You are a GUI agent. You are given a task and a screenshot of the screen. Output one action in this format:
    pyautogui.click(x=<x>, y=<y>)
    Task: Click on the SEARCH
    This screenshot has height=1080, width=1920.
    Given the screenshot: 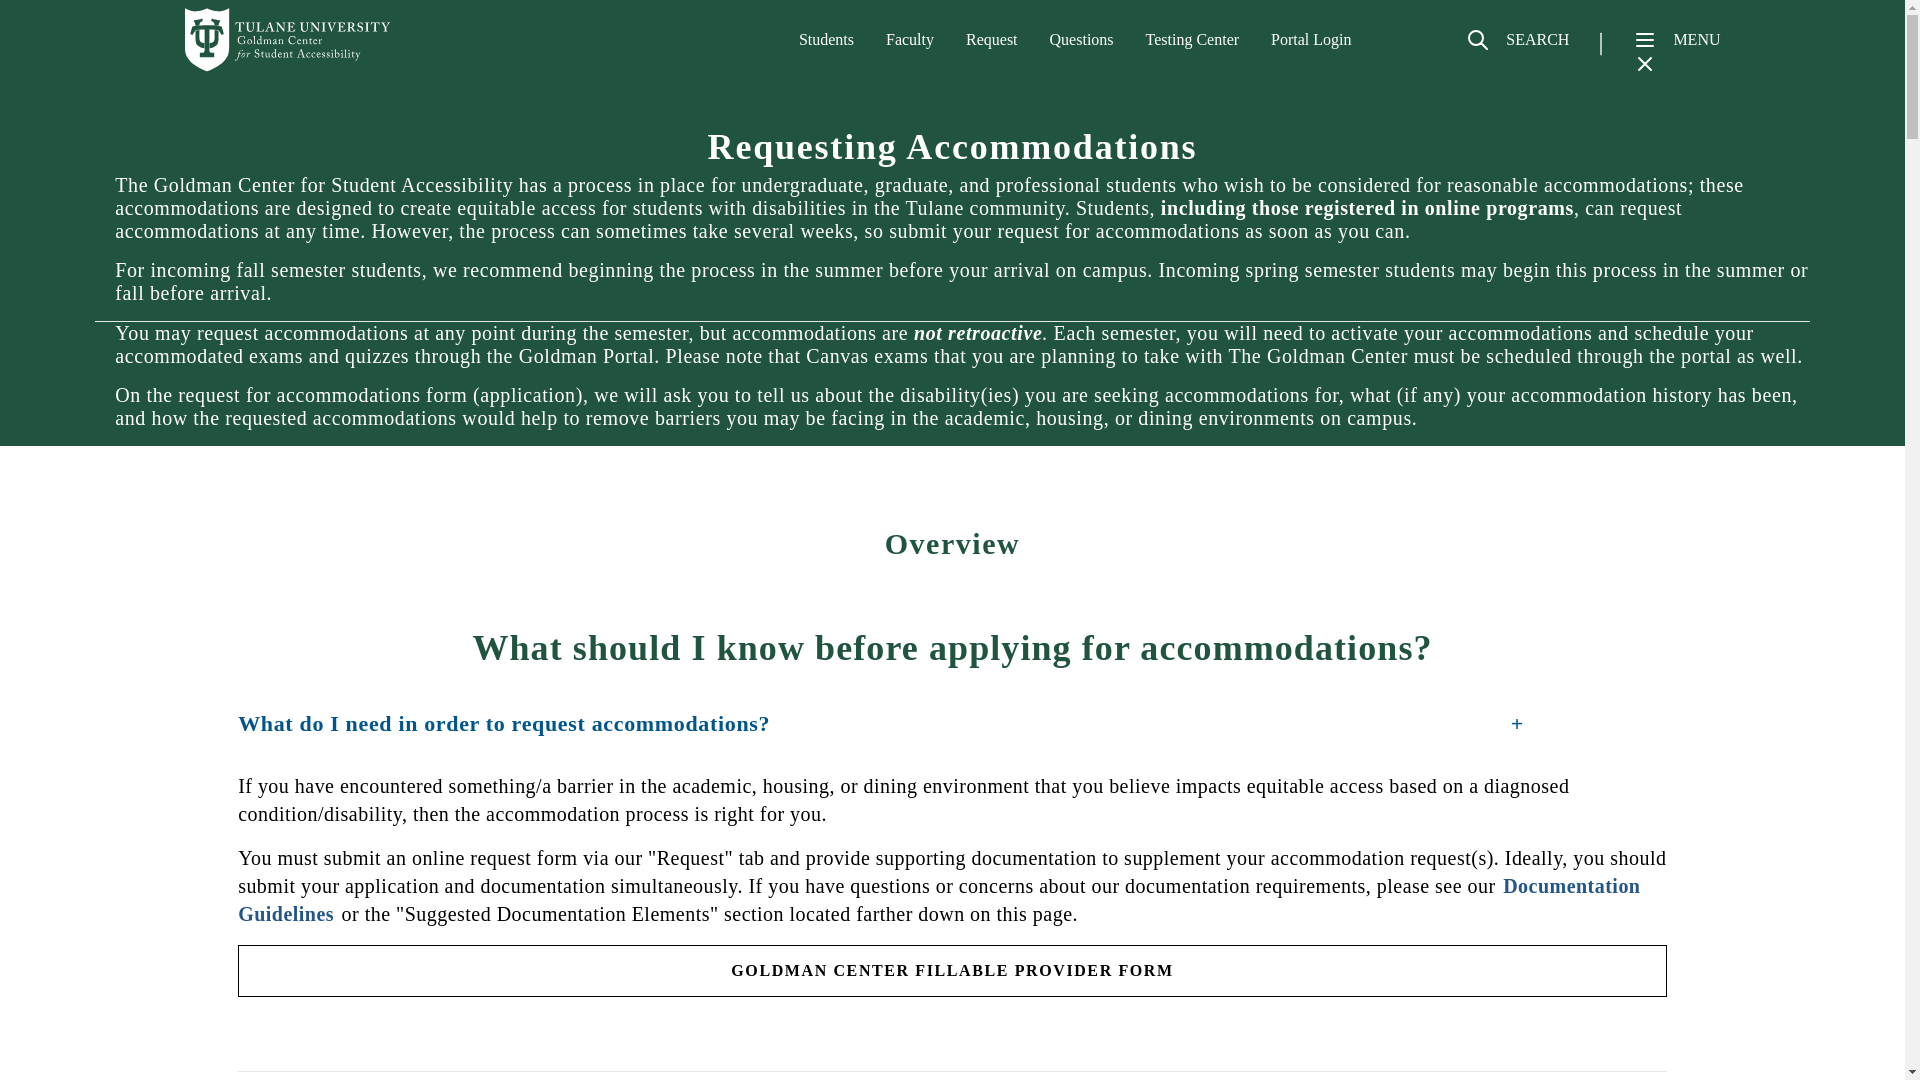 What is the action you would take?
    pyautogui.click(x=1517, y=48)
    